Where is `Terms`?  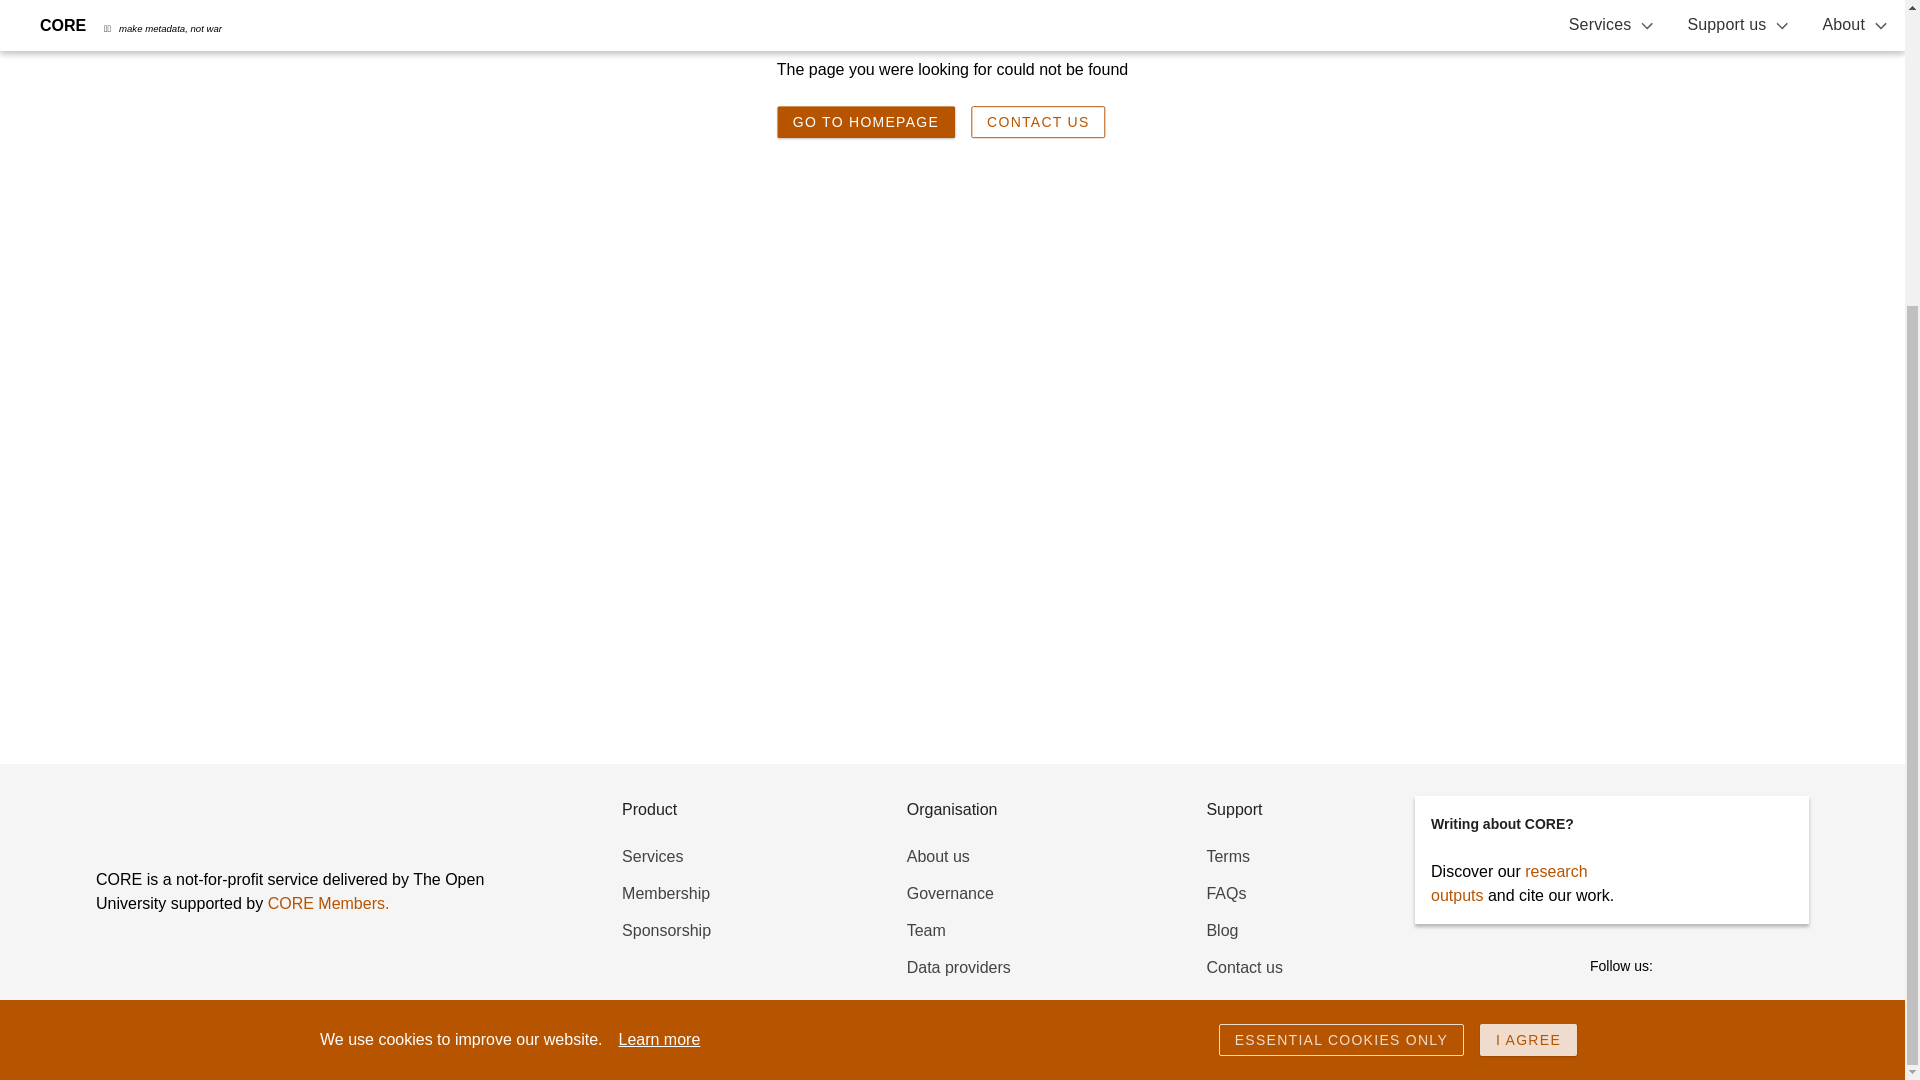
Terms is located at coordinates (1227, 856).